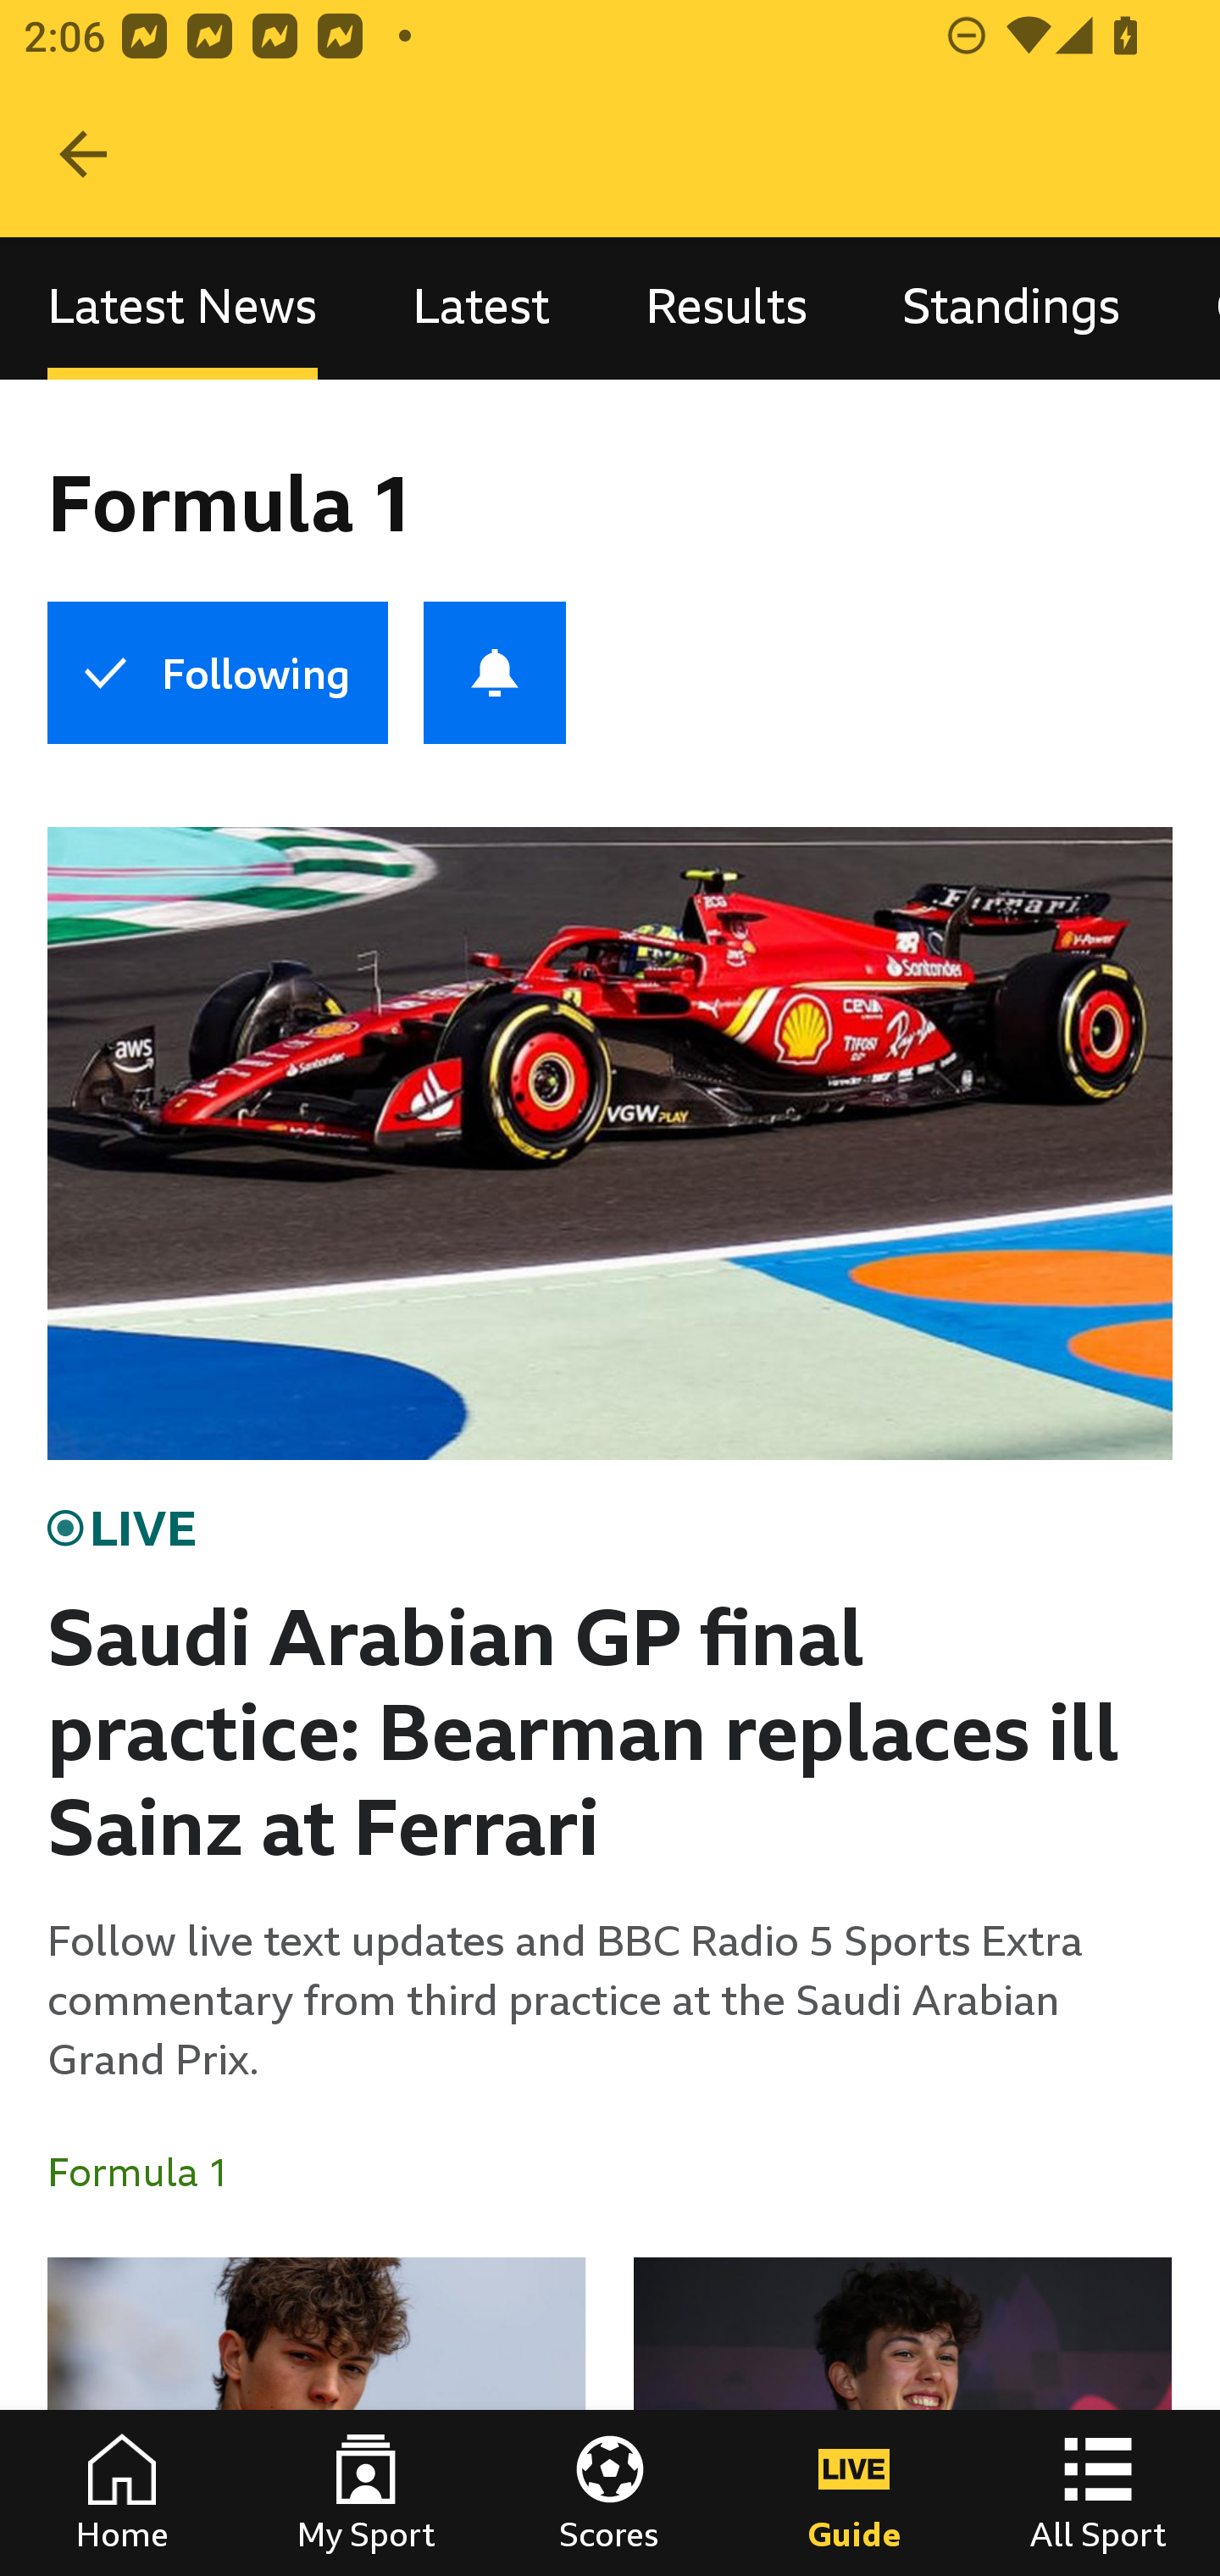 The height and width of the screenshot is (2576, 1220). What do you see at coordinates (726, 307) in the screenshot?
I see `Results` at bounding box center [726, 307].